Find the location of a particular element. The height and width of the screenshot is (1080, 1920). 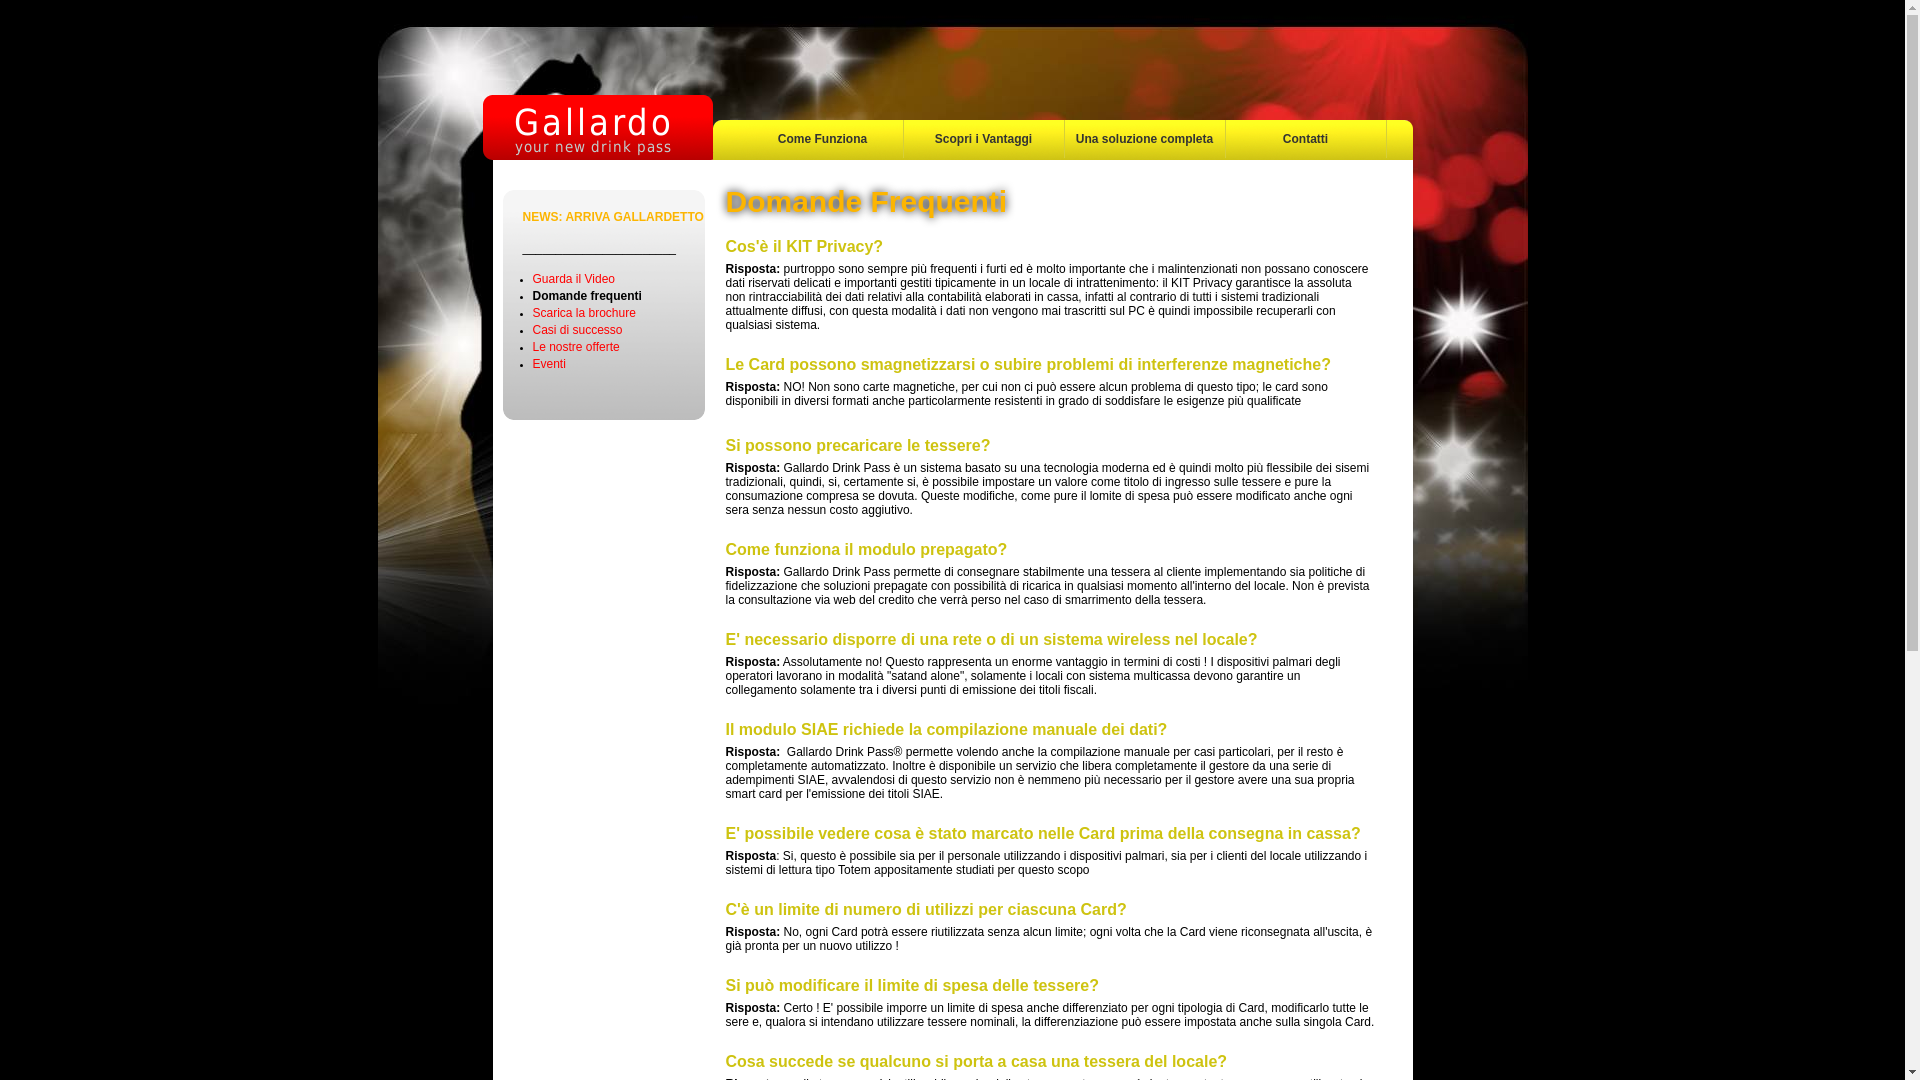

NEWS: ARRIVA GALLARDETTO is located at coordinates (612, 217).